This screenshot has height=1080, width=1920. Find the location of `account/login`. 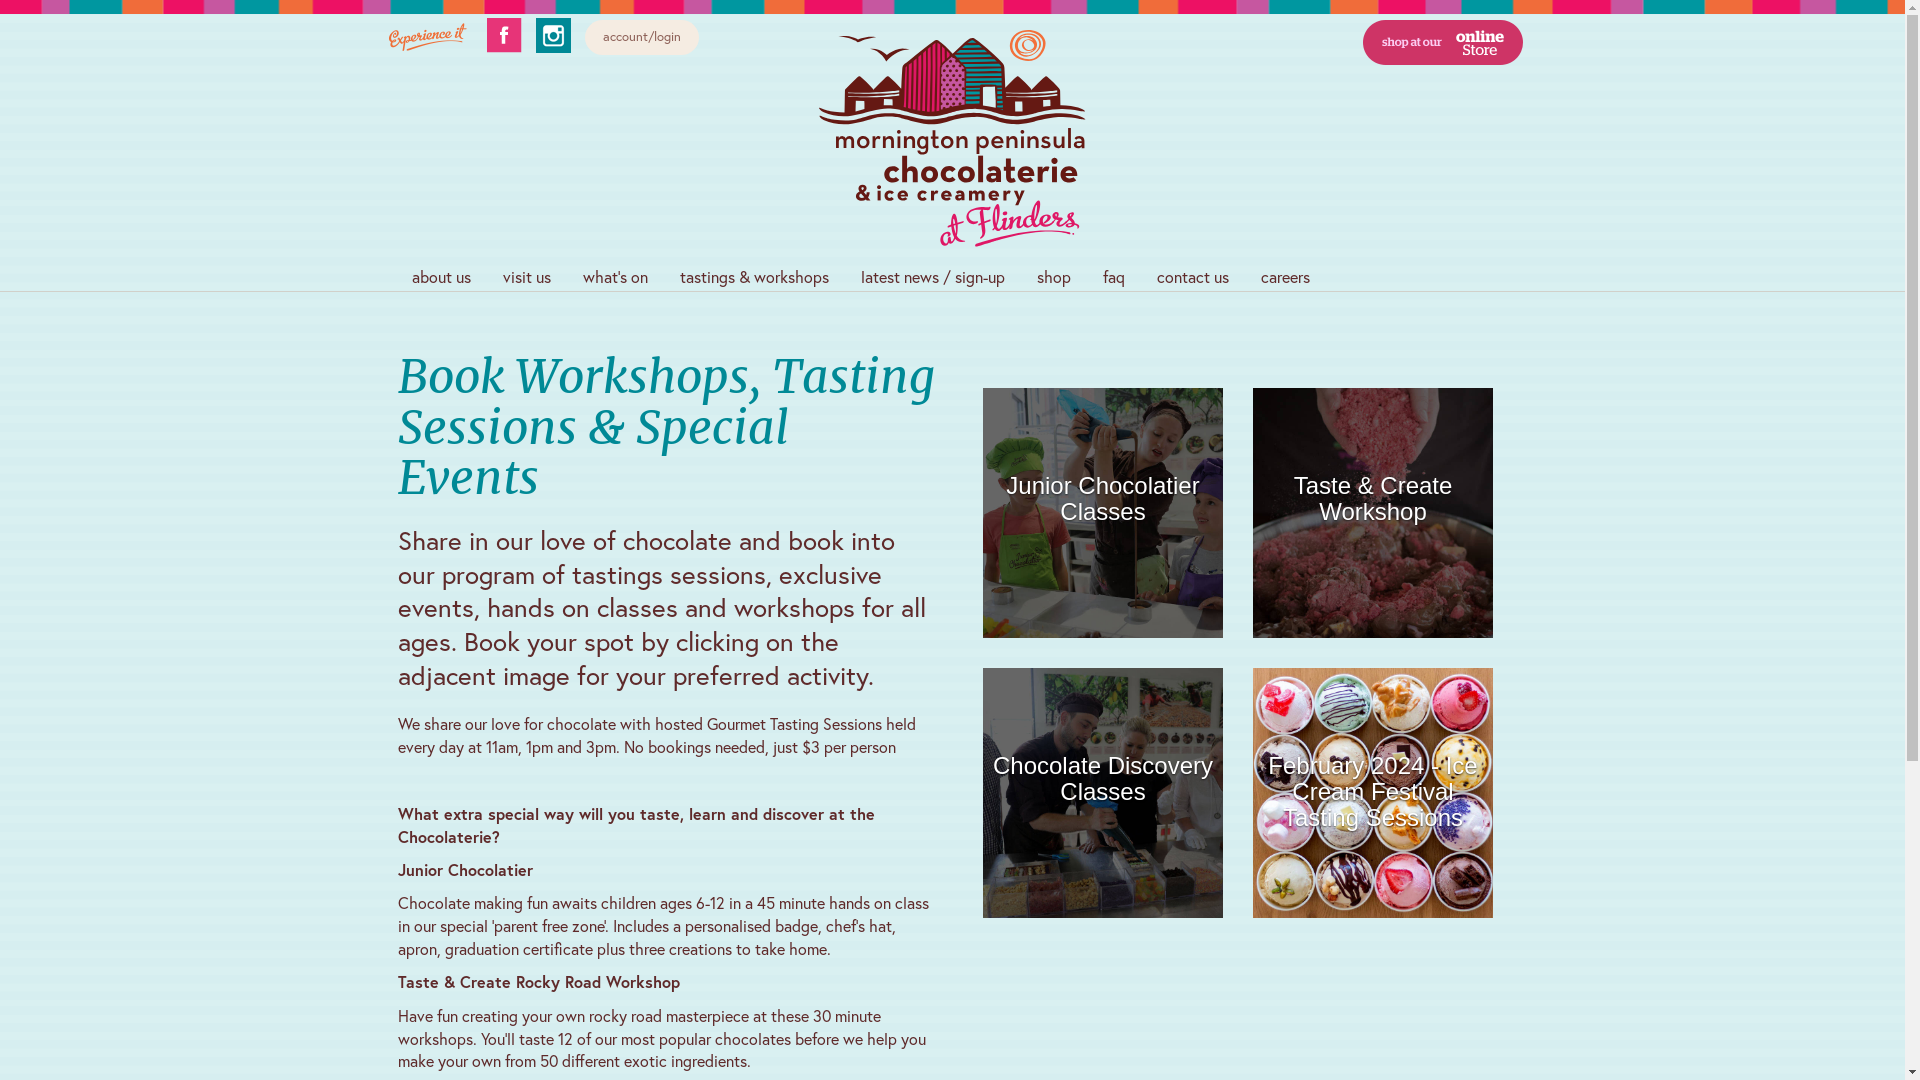

account/login is located at coordinates (641, 38).